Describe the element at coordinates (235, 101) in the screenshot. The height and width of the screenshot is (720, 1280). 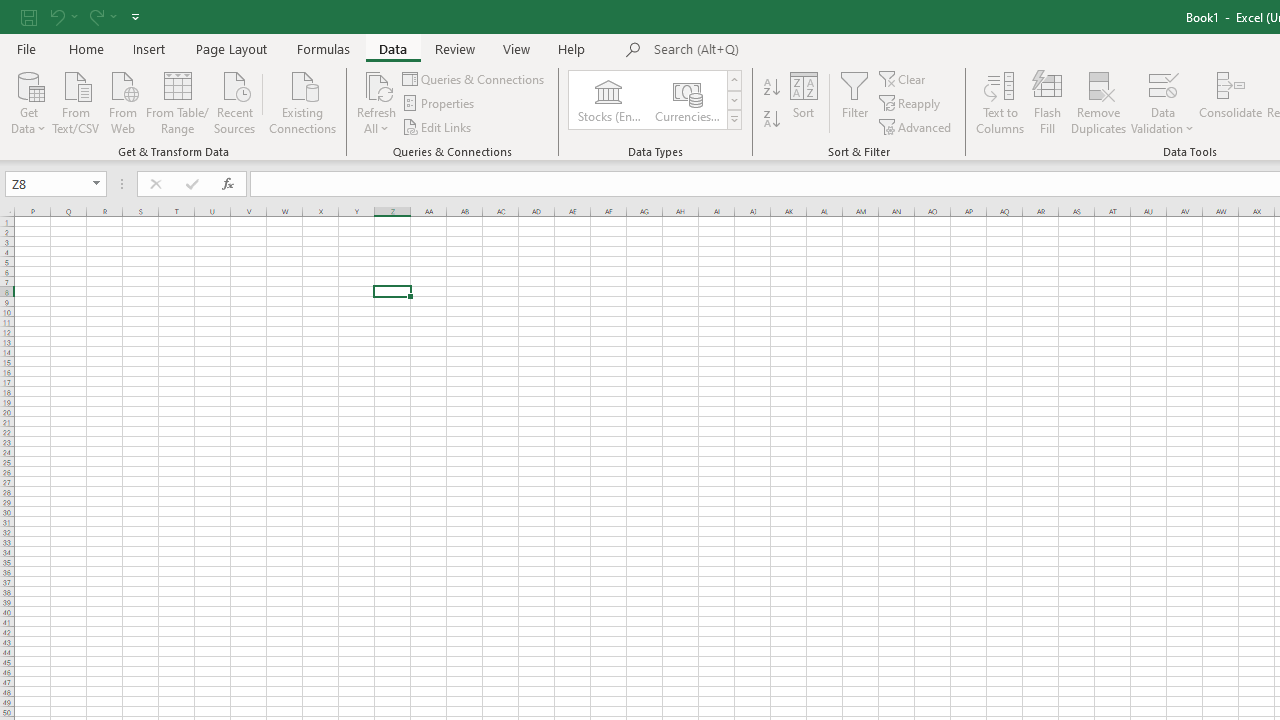
I see `Recent Sources` at that location.